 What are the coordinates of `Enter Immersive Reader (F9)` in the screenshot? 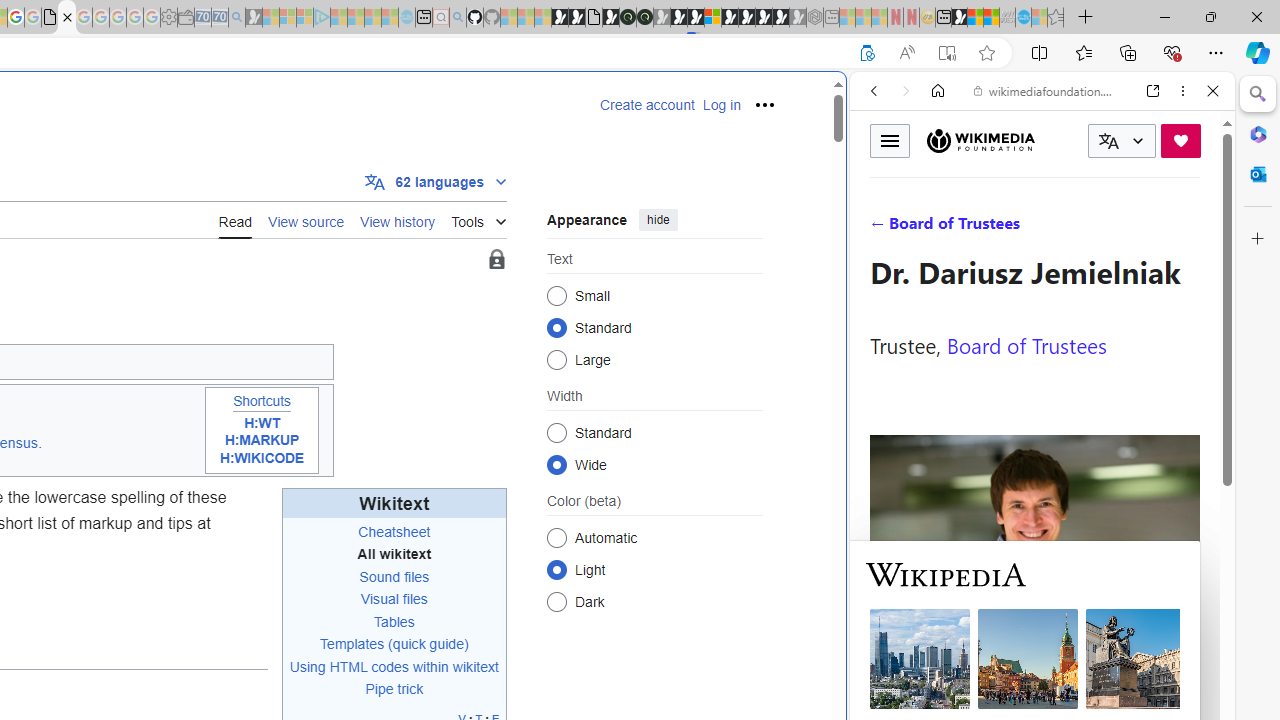 It's located at (946, 53).